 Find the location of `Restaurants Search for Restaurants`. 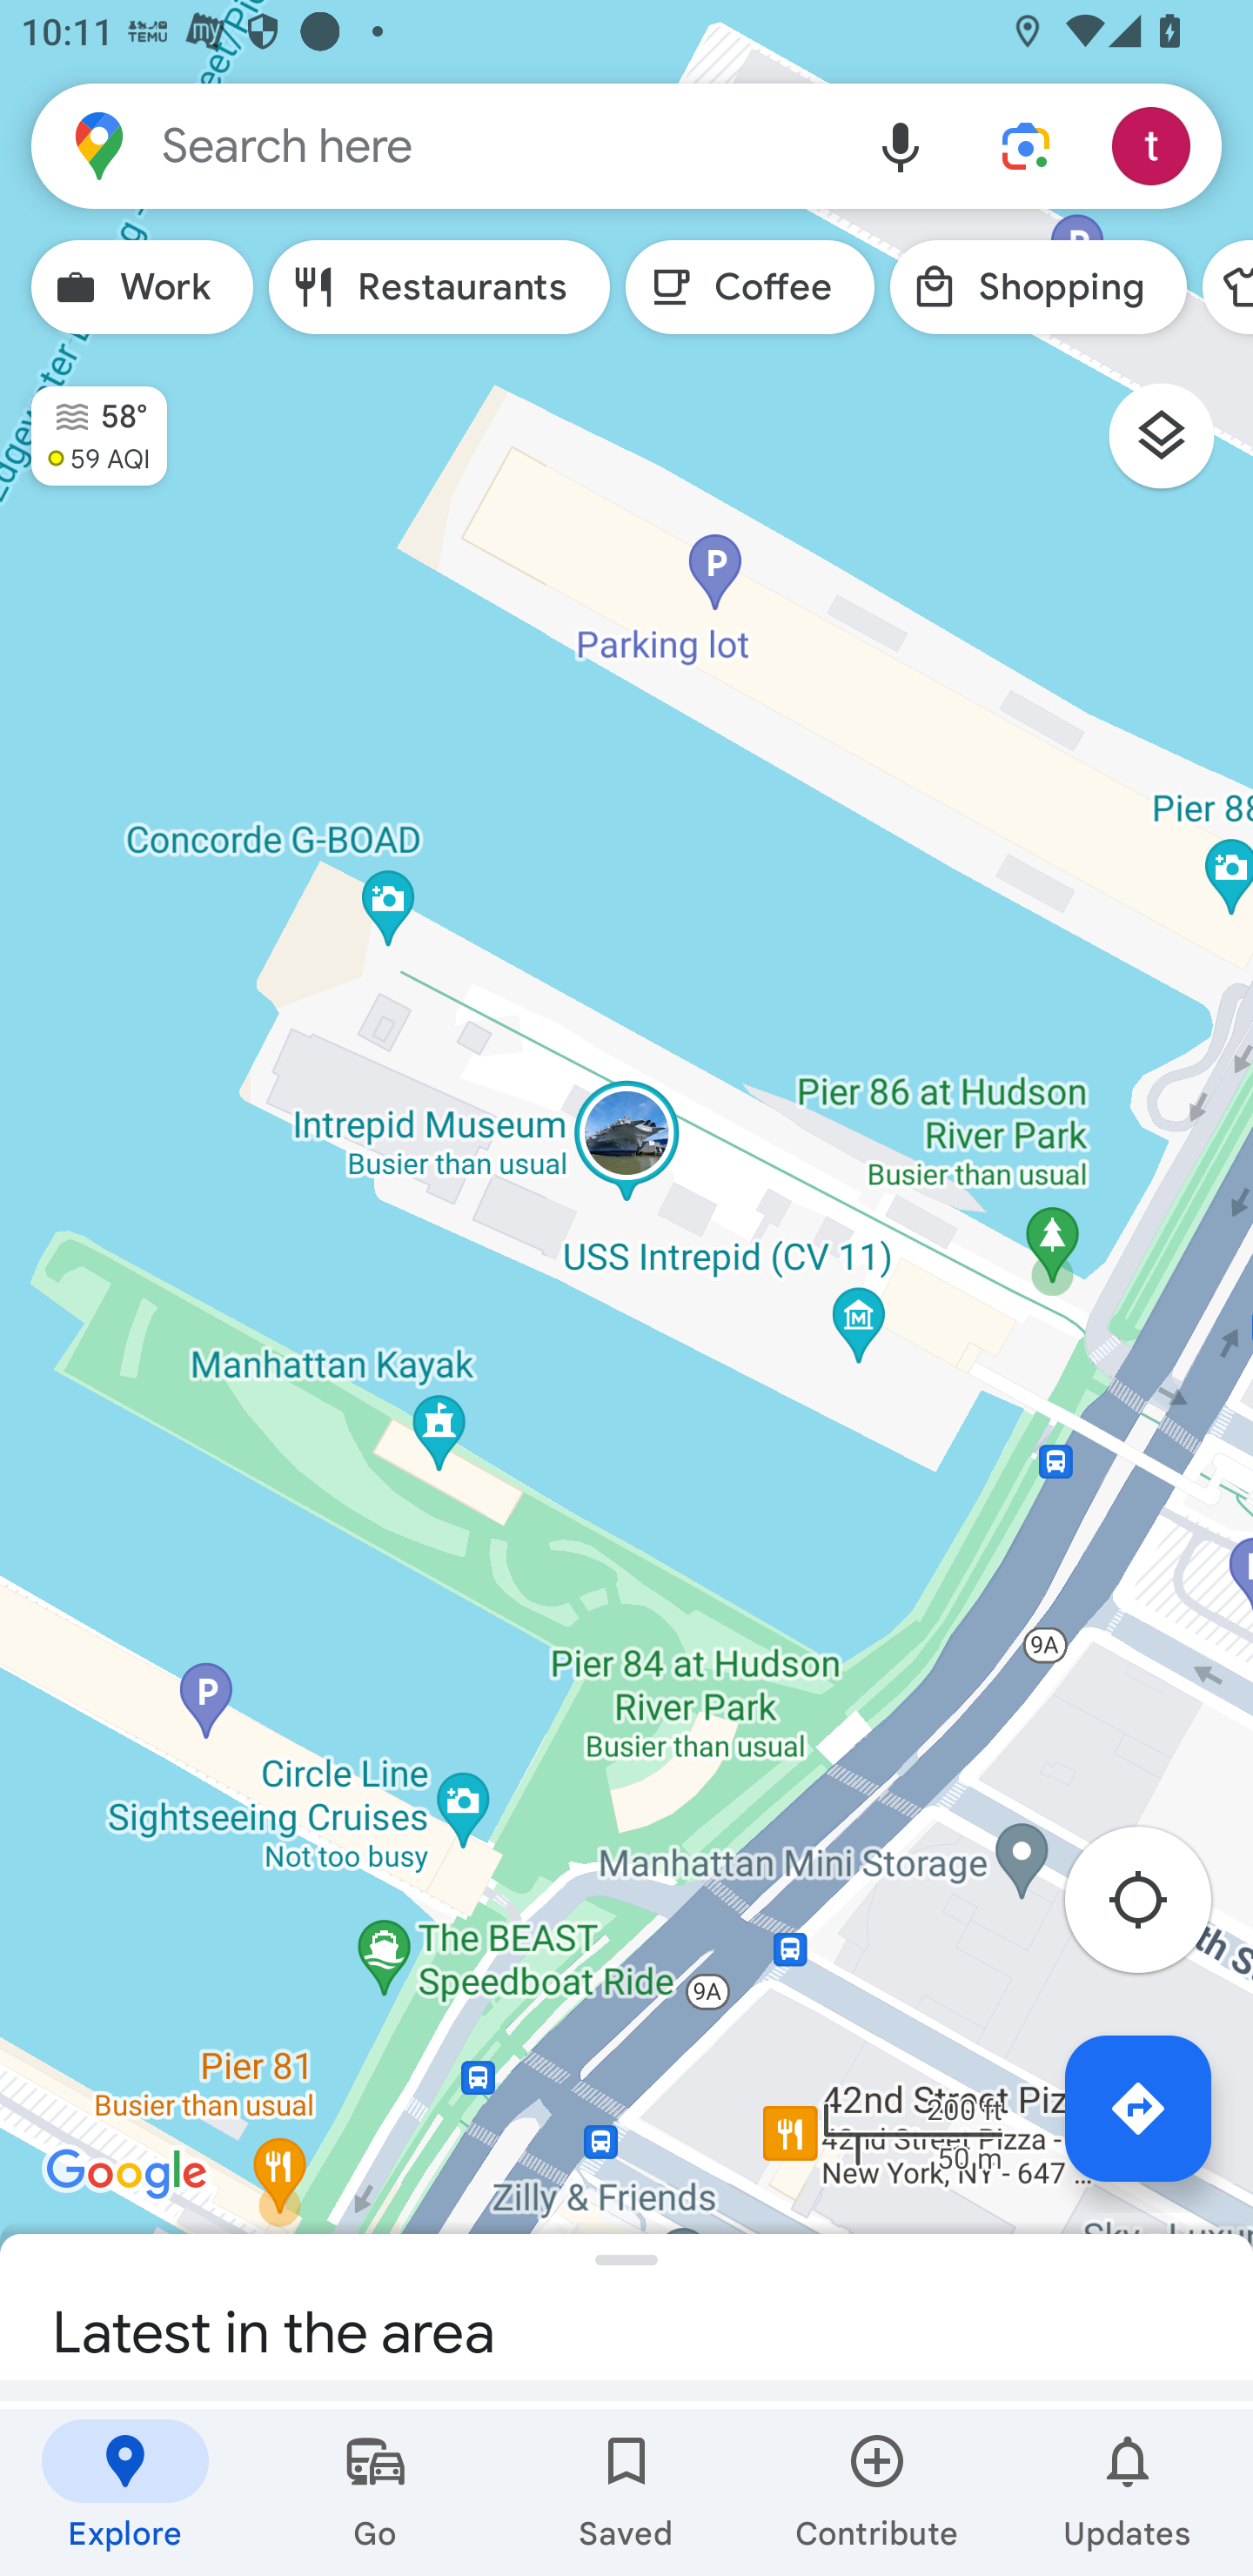

Restaurants Search for Restaurants is located at coordinates (439, 287).